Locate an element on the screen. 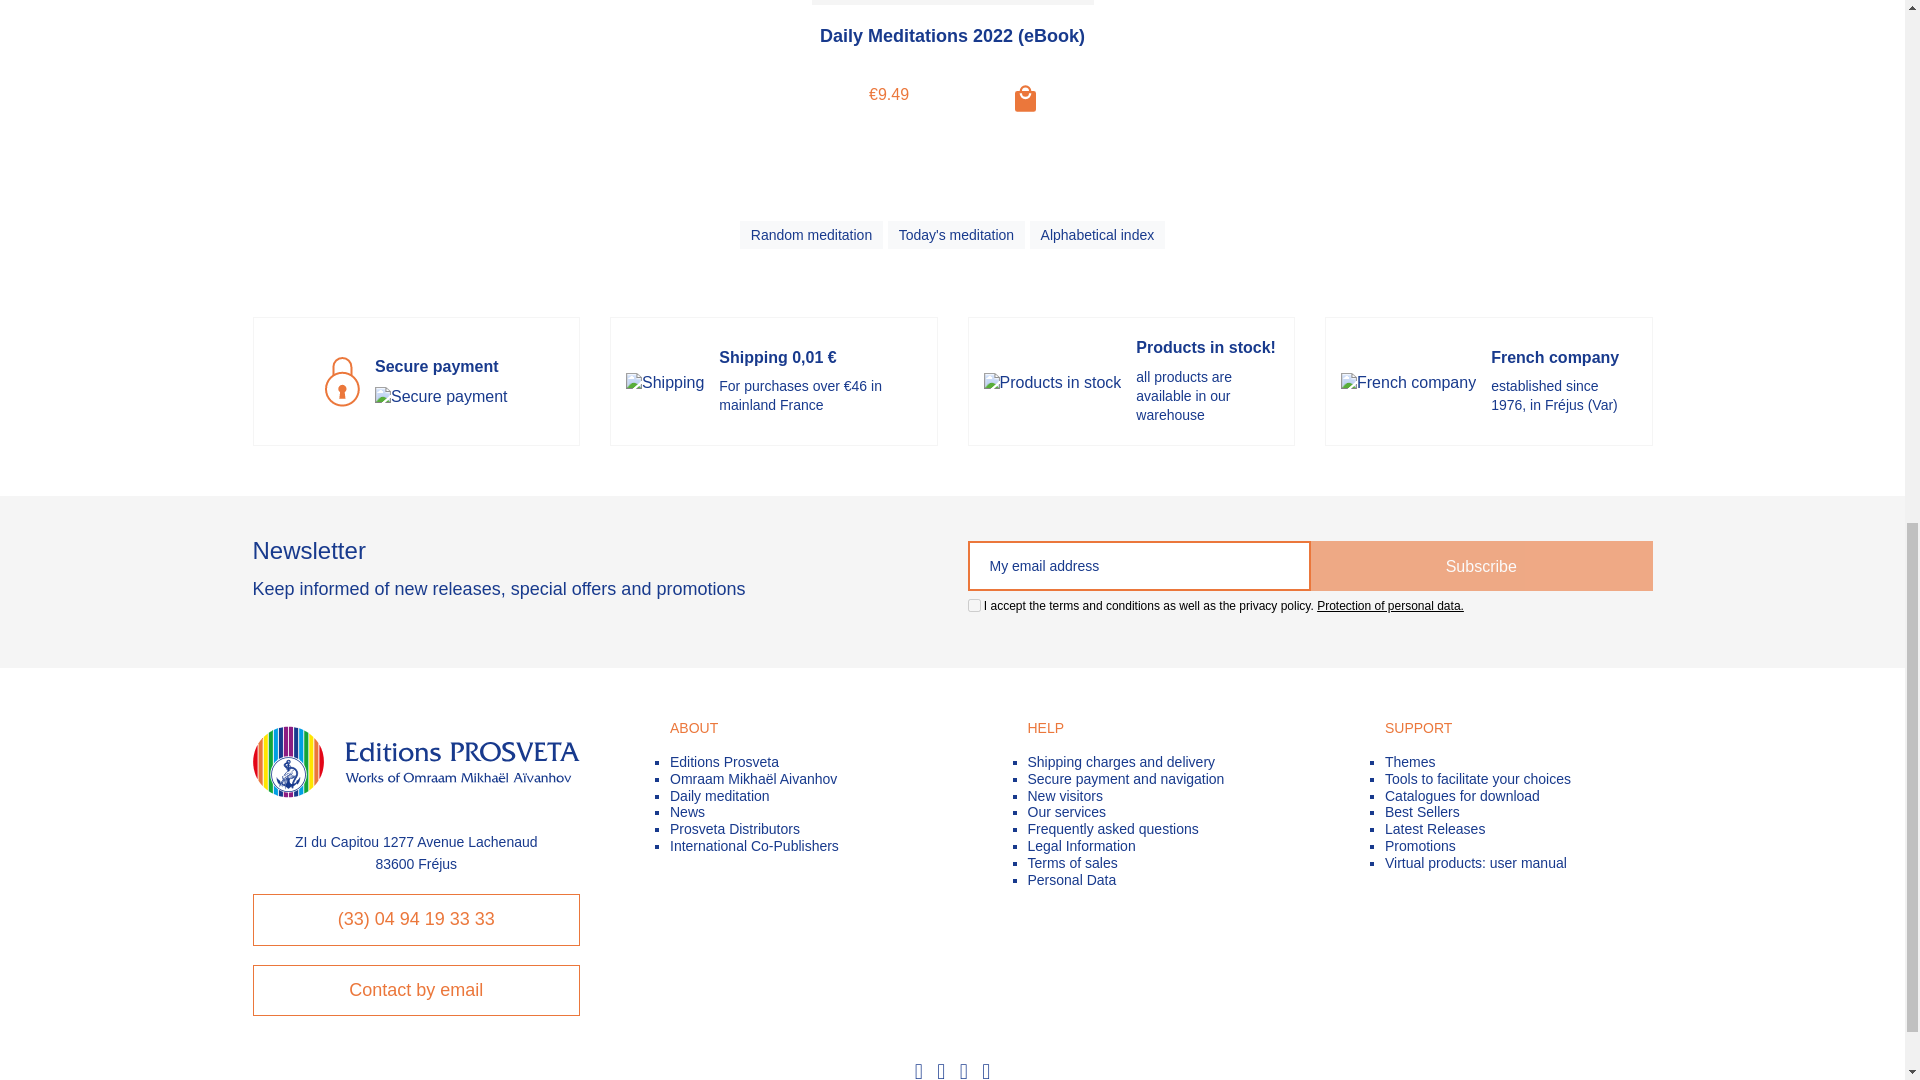 This screenshot has height=1080, width=1920. 1 is located at coordinates (974, 606).